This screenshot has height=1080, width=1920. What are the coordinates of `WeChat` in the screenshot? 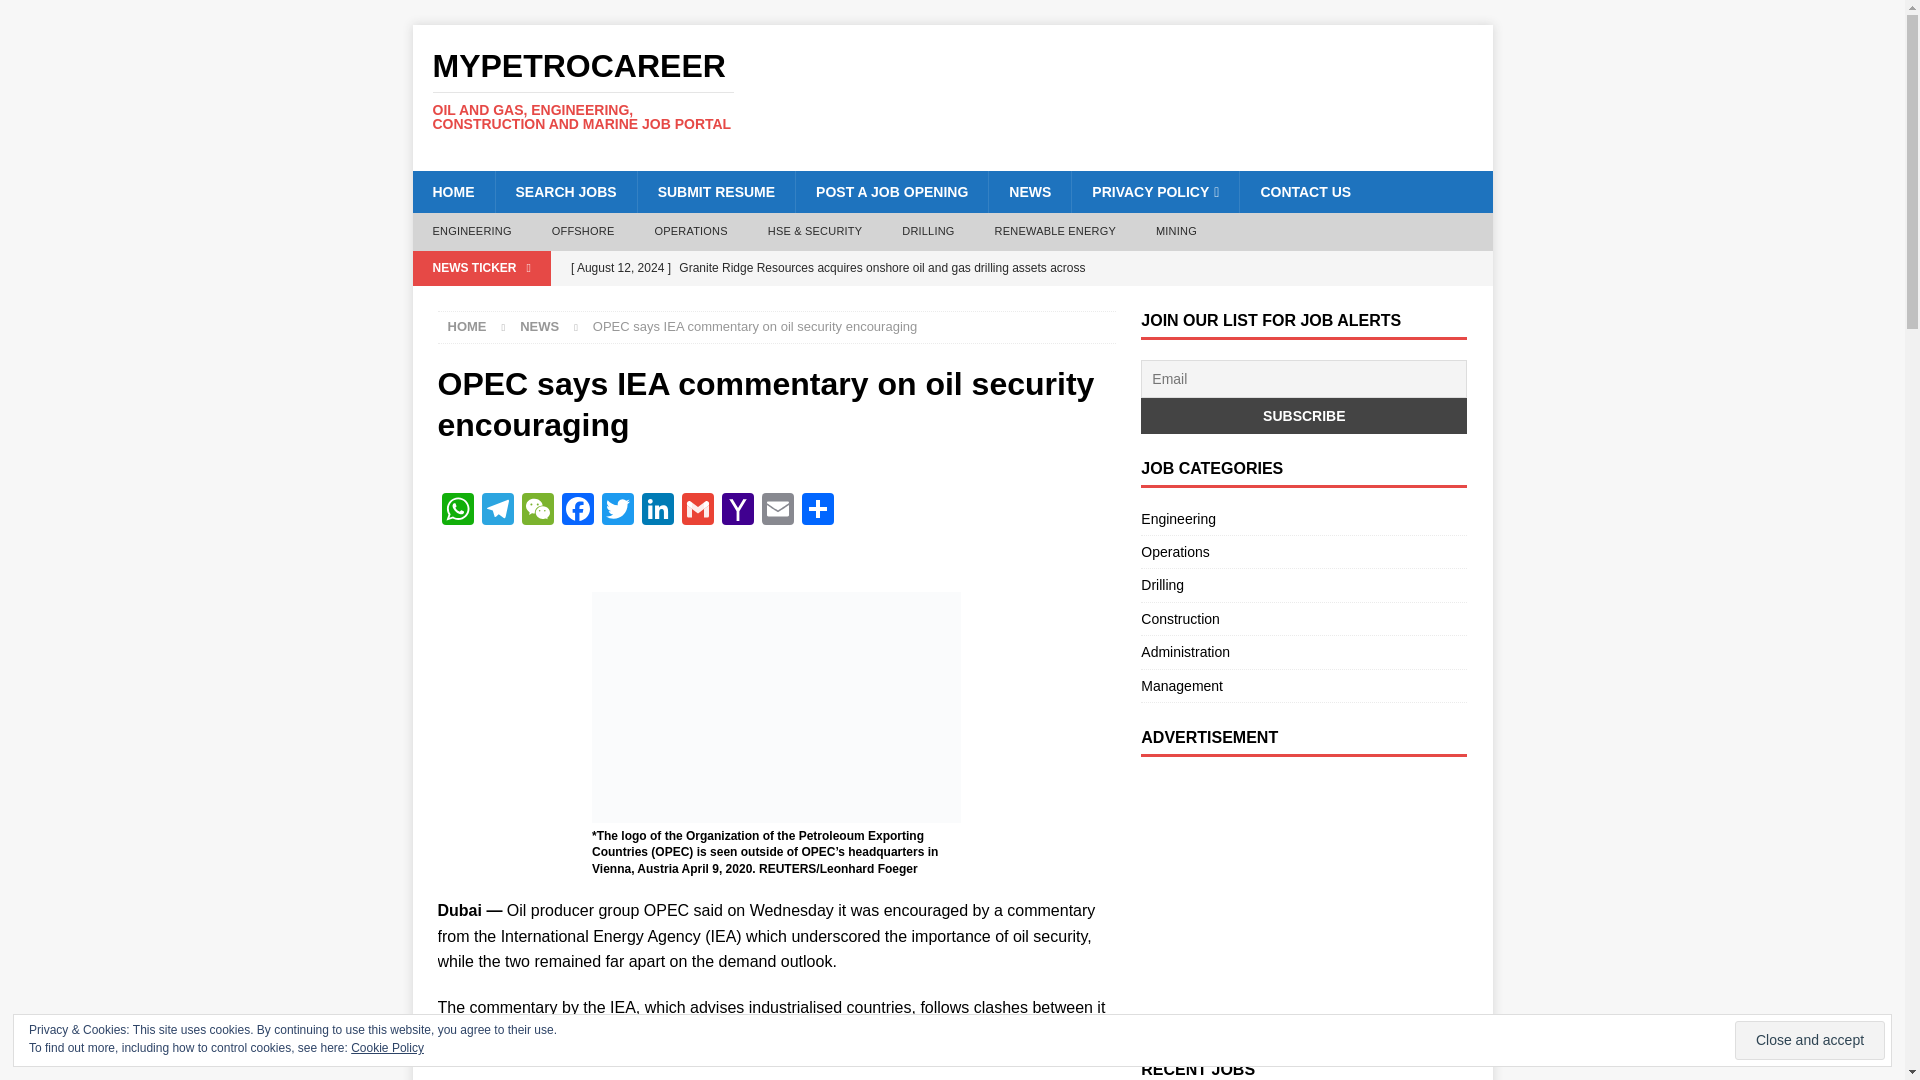 It's located at (538, 511).